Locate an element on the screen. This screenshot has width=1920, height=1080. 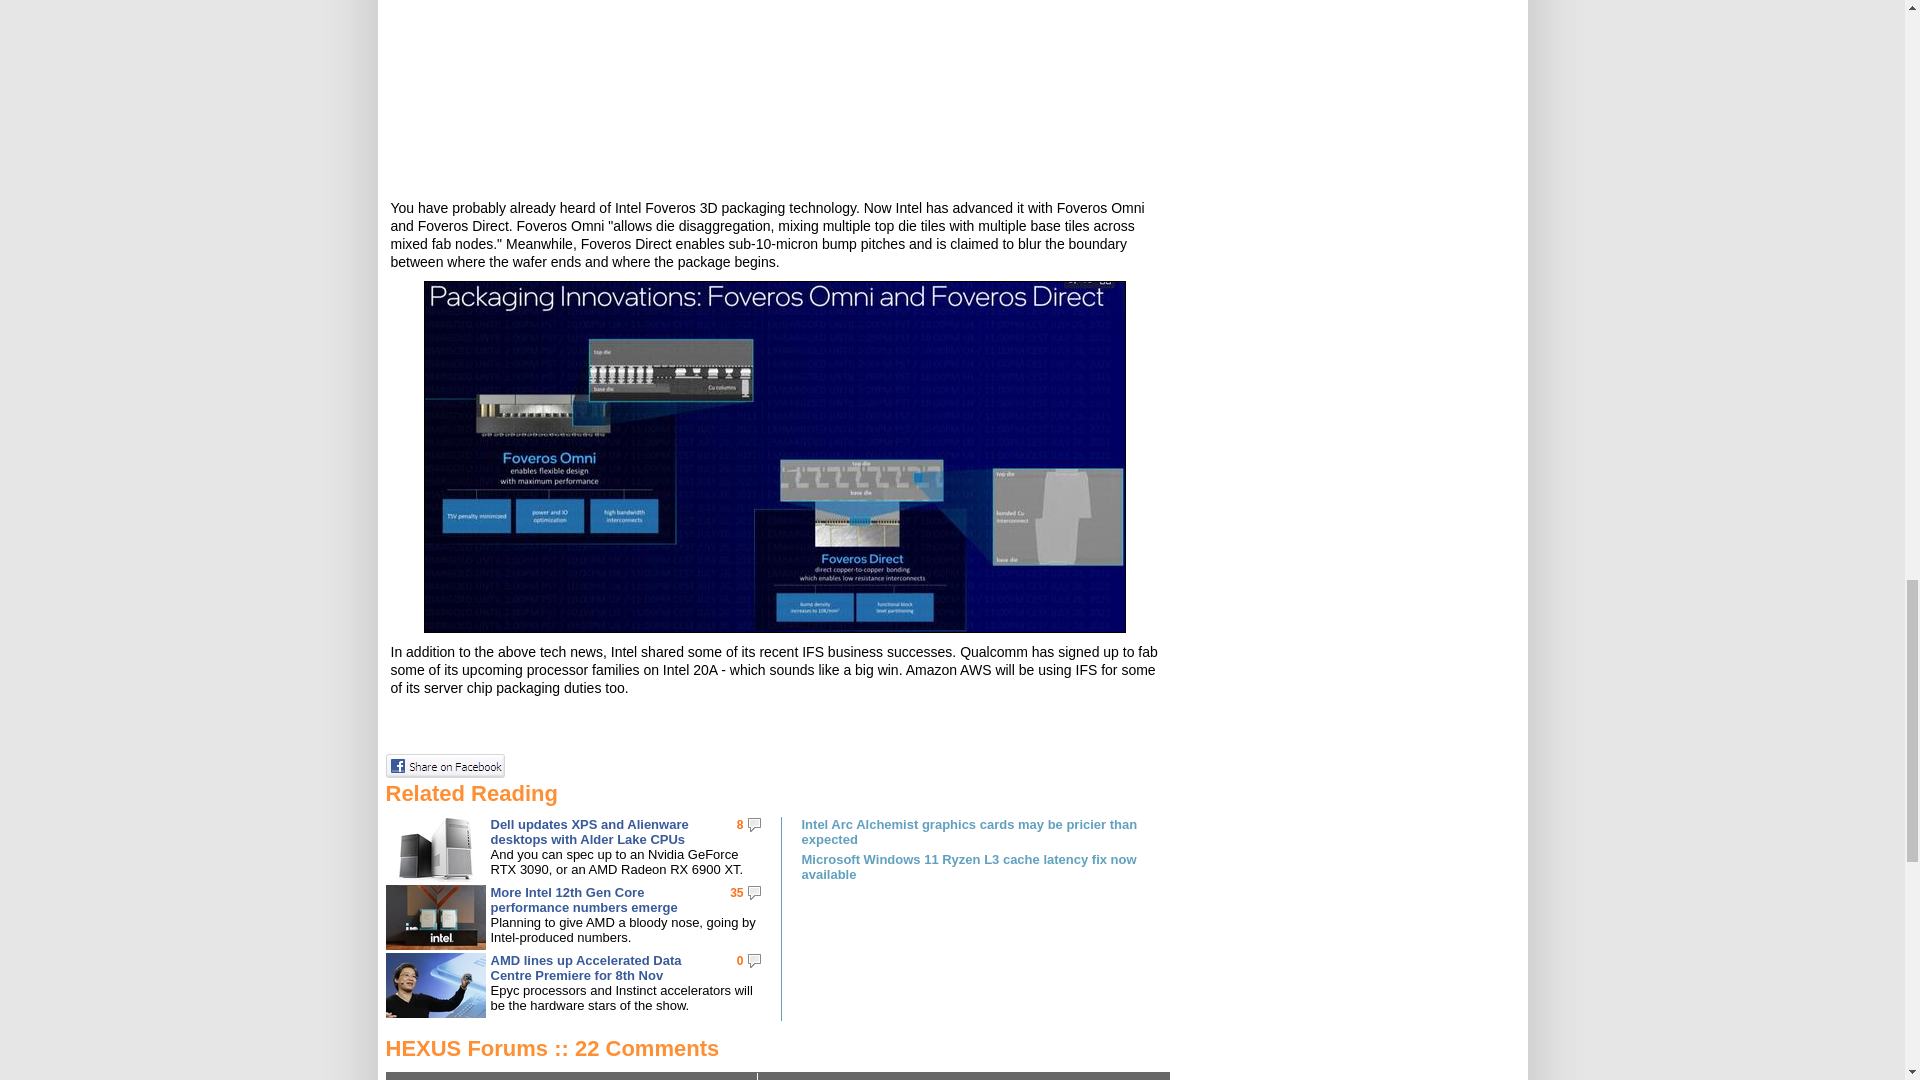
YouTube video player is located at coordinates (774, 92).